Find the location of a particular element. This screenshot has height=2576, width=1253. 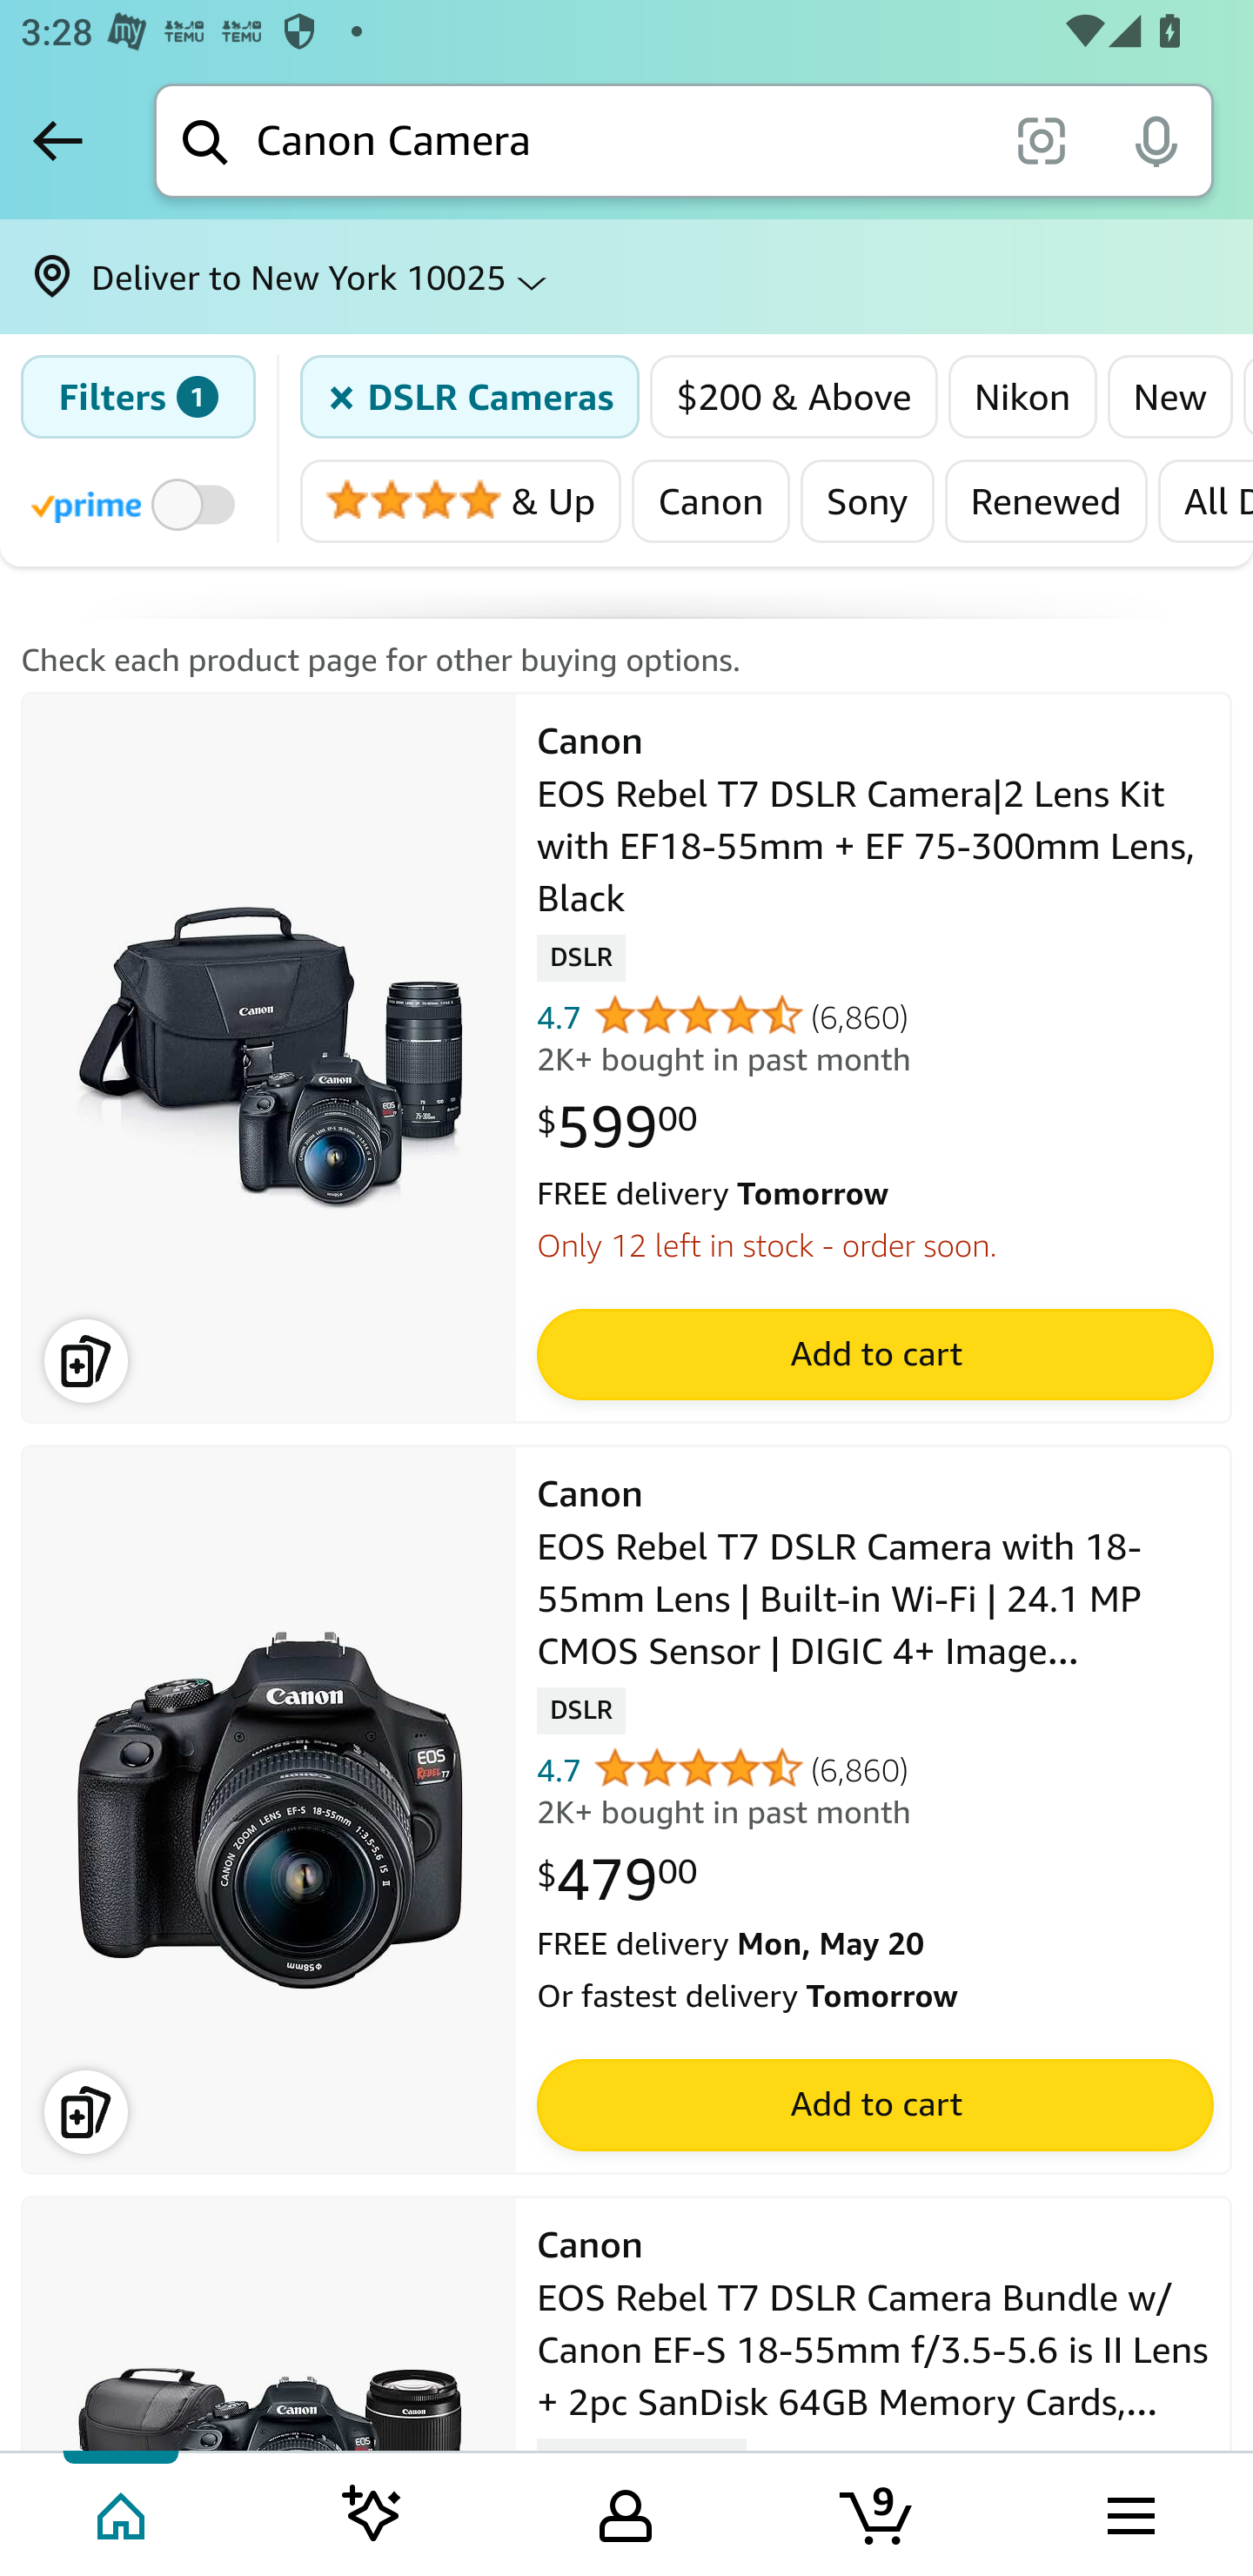

Your Amazon.com Tab 3 of 5 is located at coordinates (626, 2512).